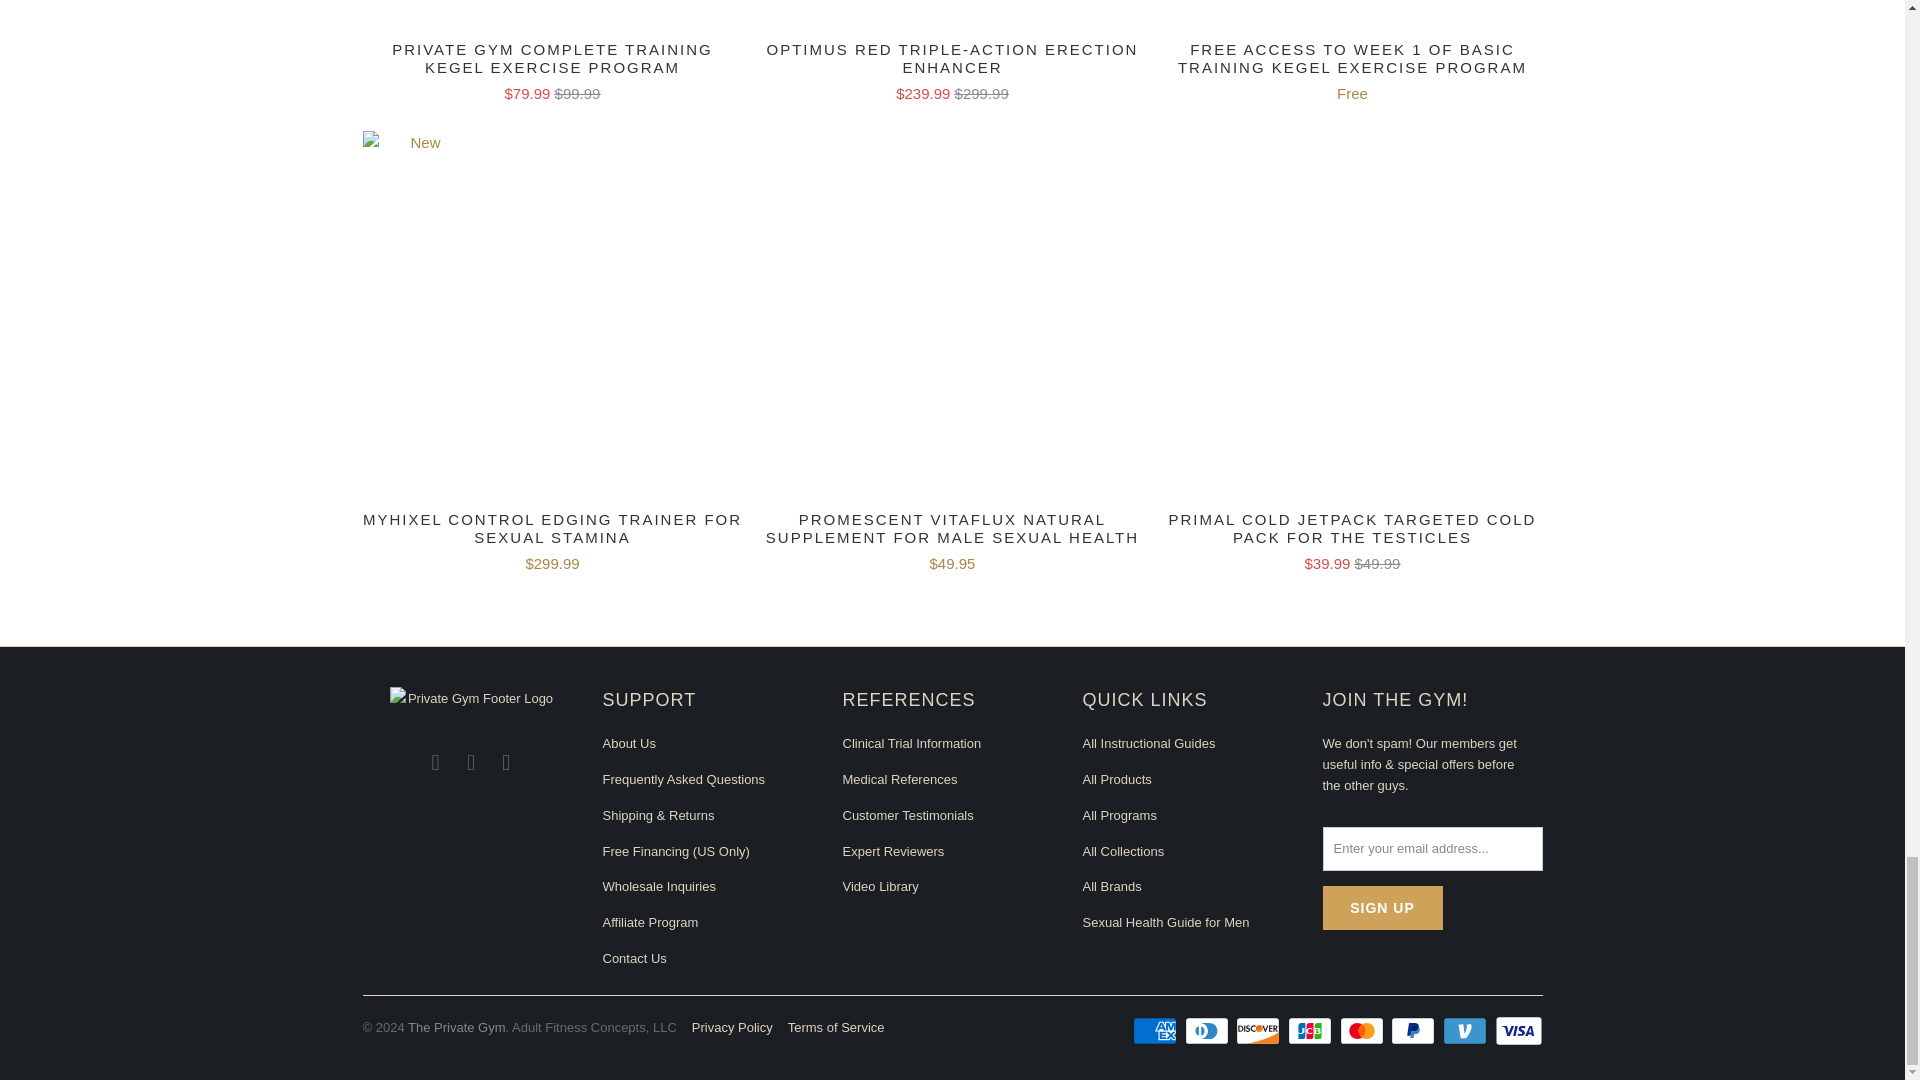 The height and width of the screenshot is (1080, 1920). I want to click on Sign Up, so click(1382, 908).